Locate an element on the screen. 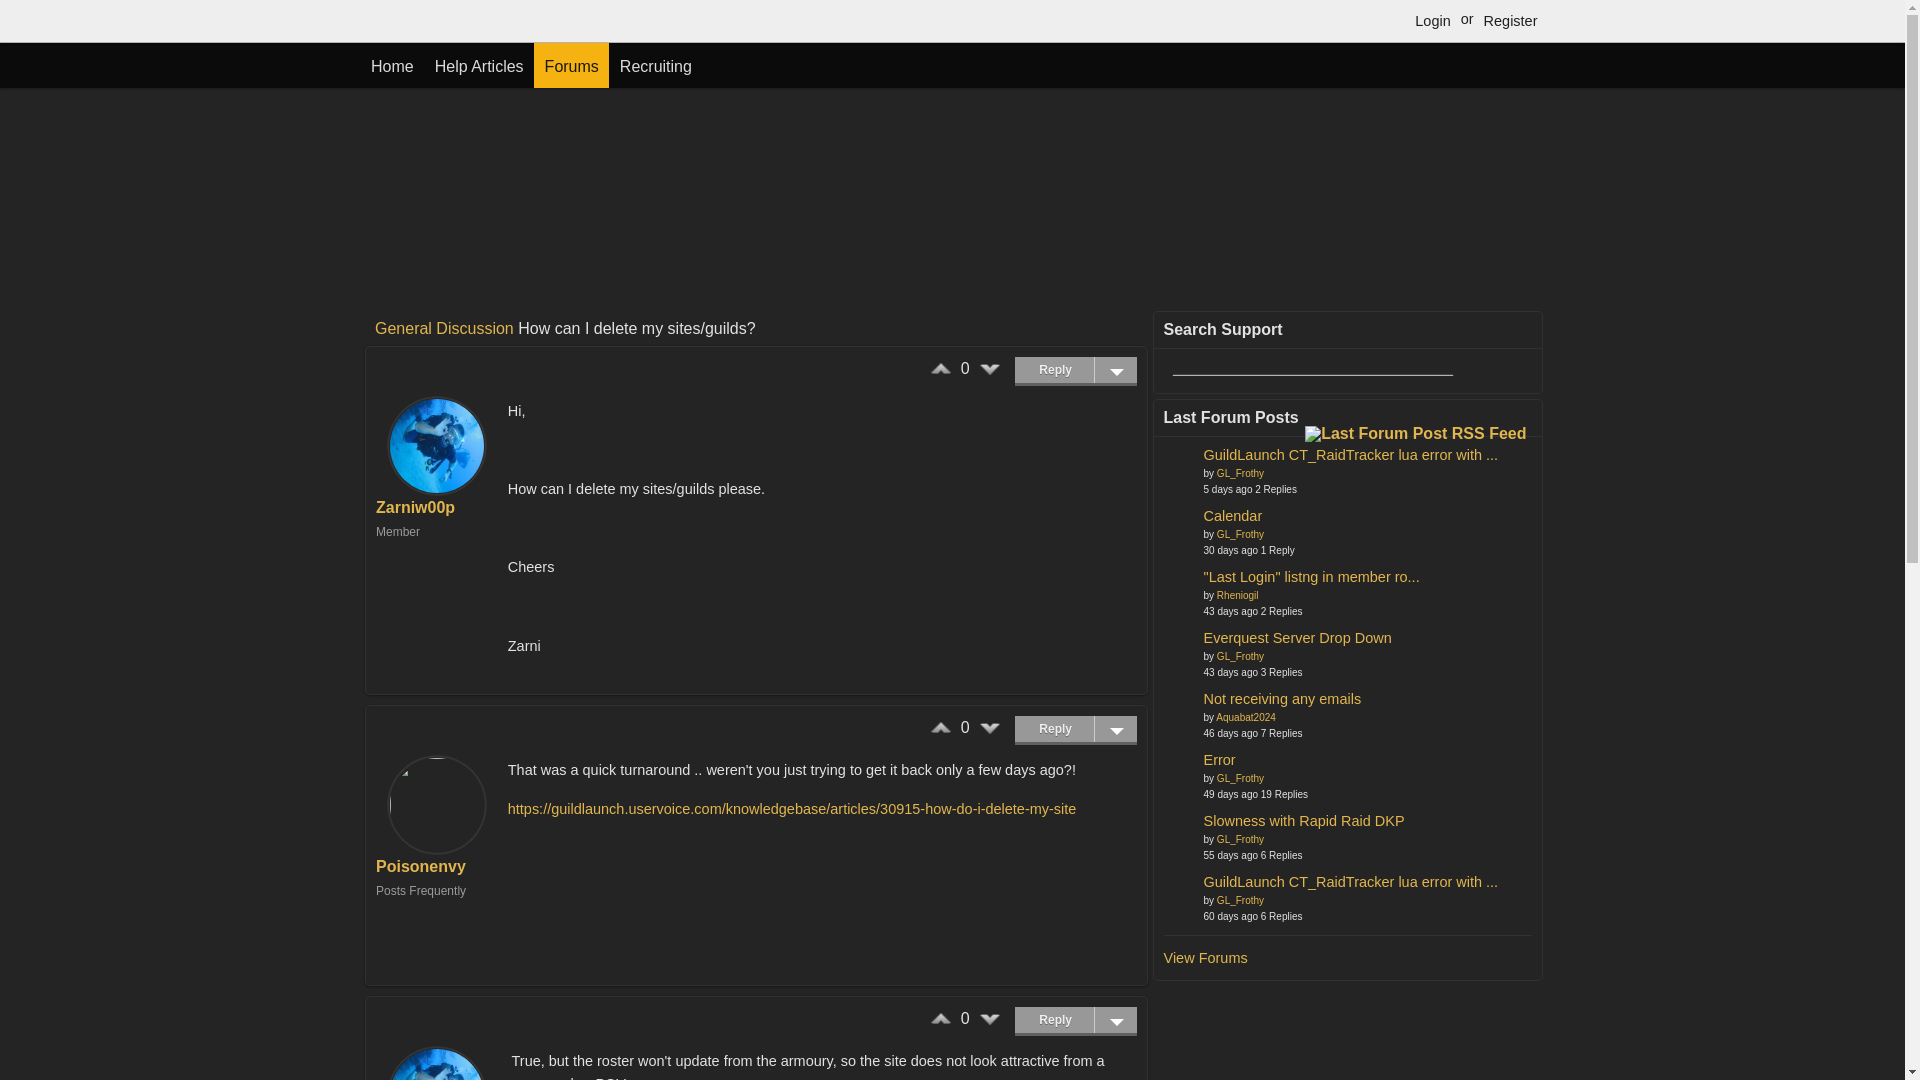 This screenshot has width=1920, height=1080. Go To Last Unread Post is located at coordinates (1233, 515).